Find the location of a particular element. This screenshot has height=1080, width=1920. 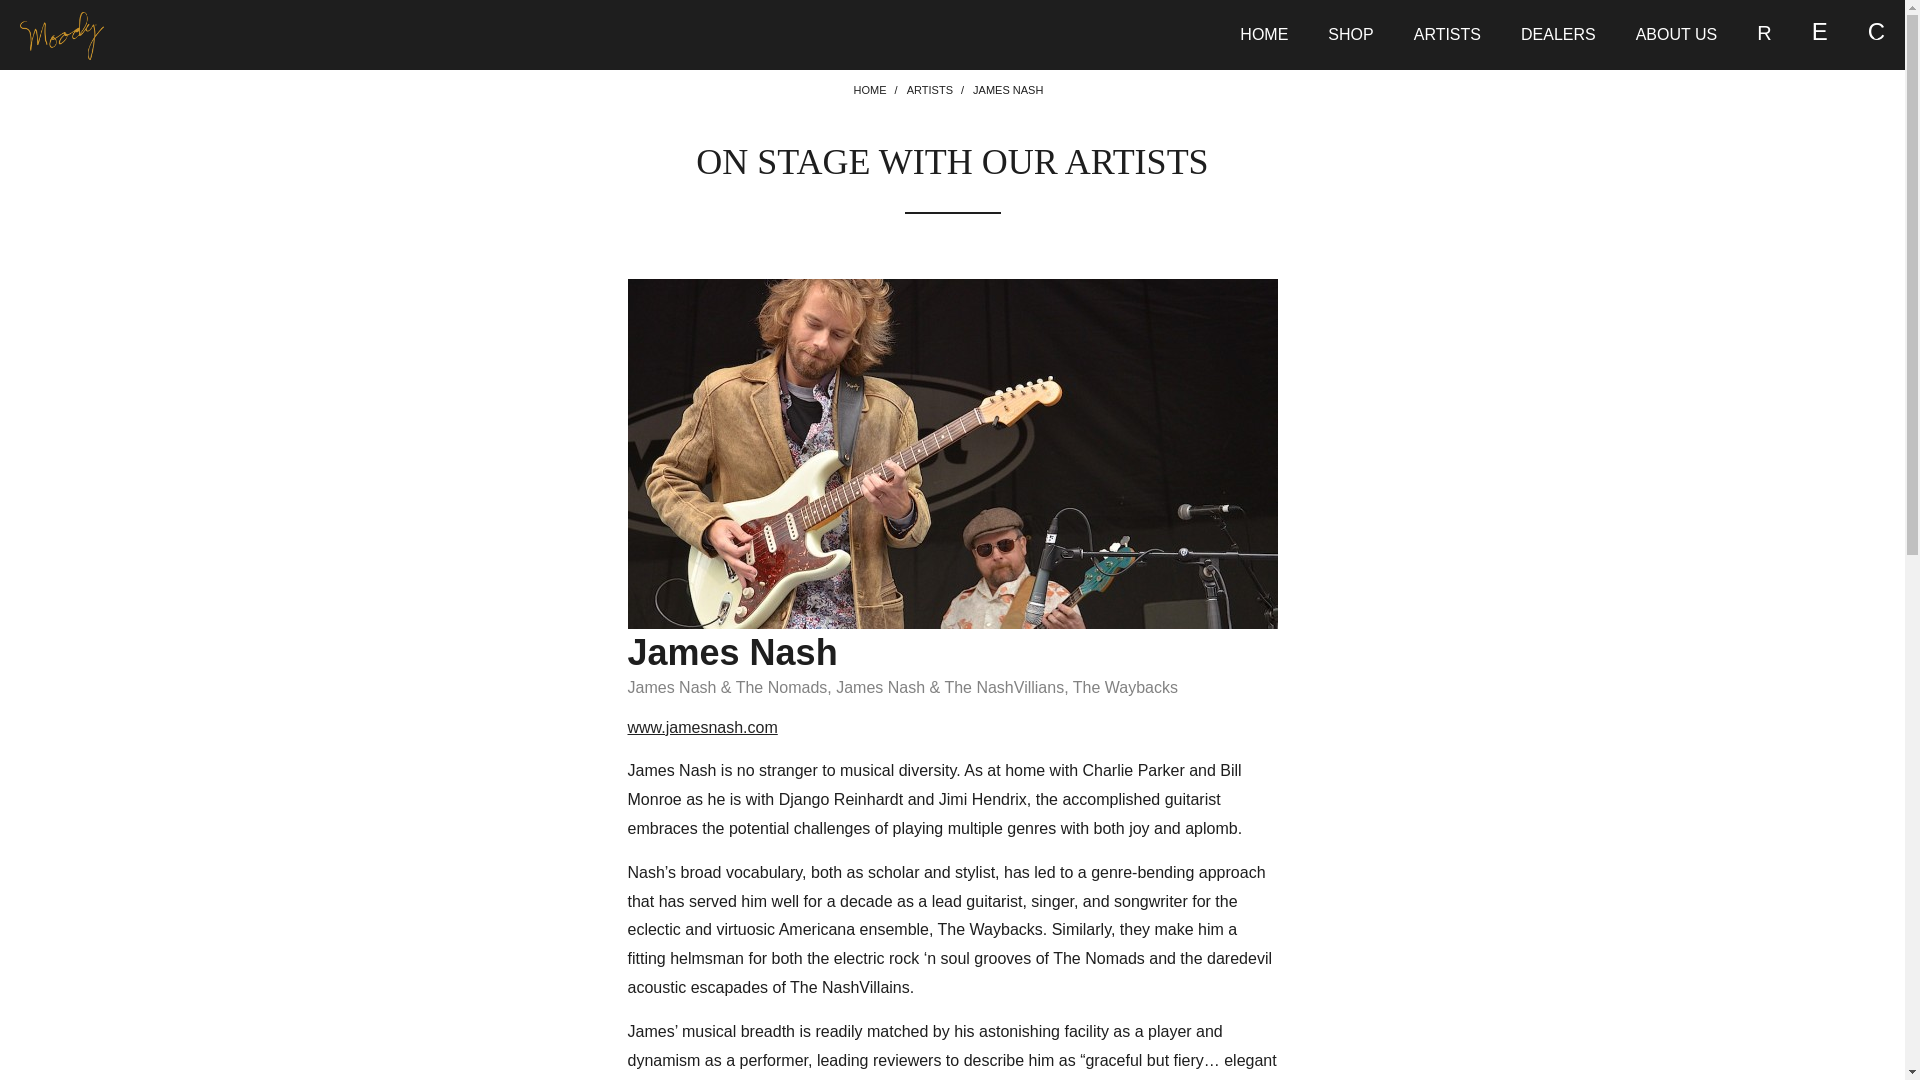

HOME is located at coordinates (870, 91).